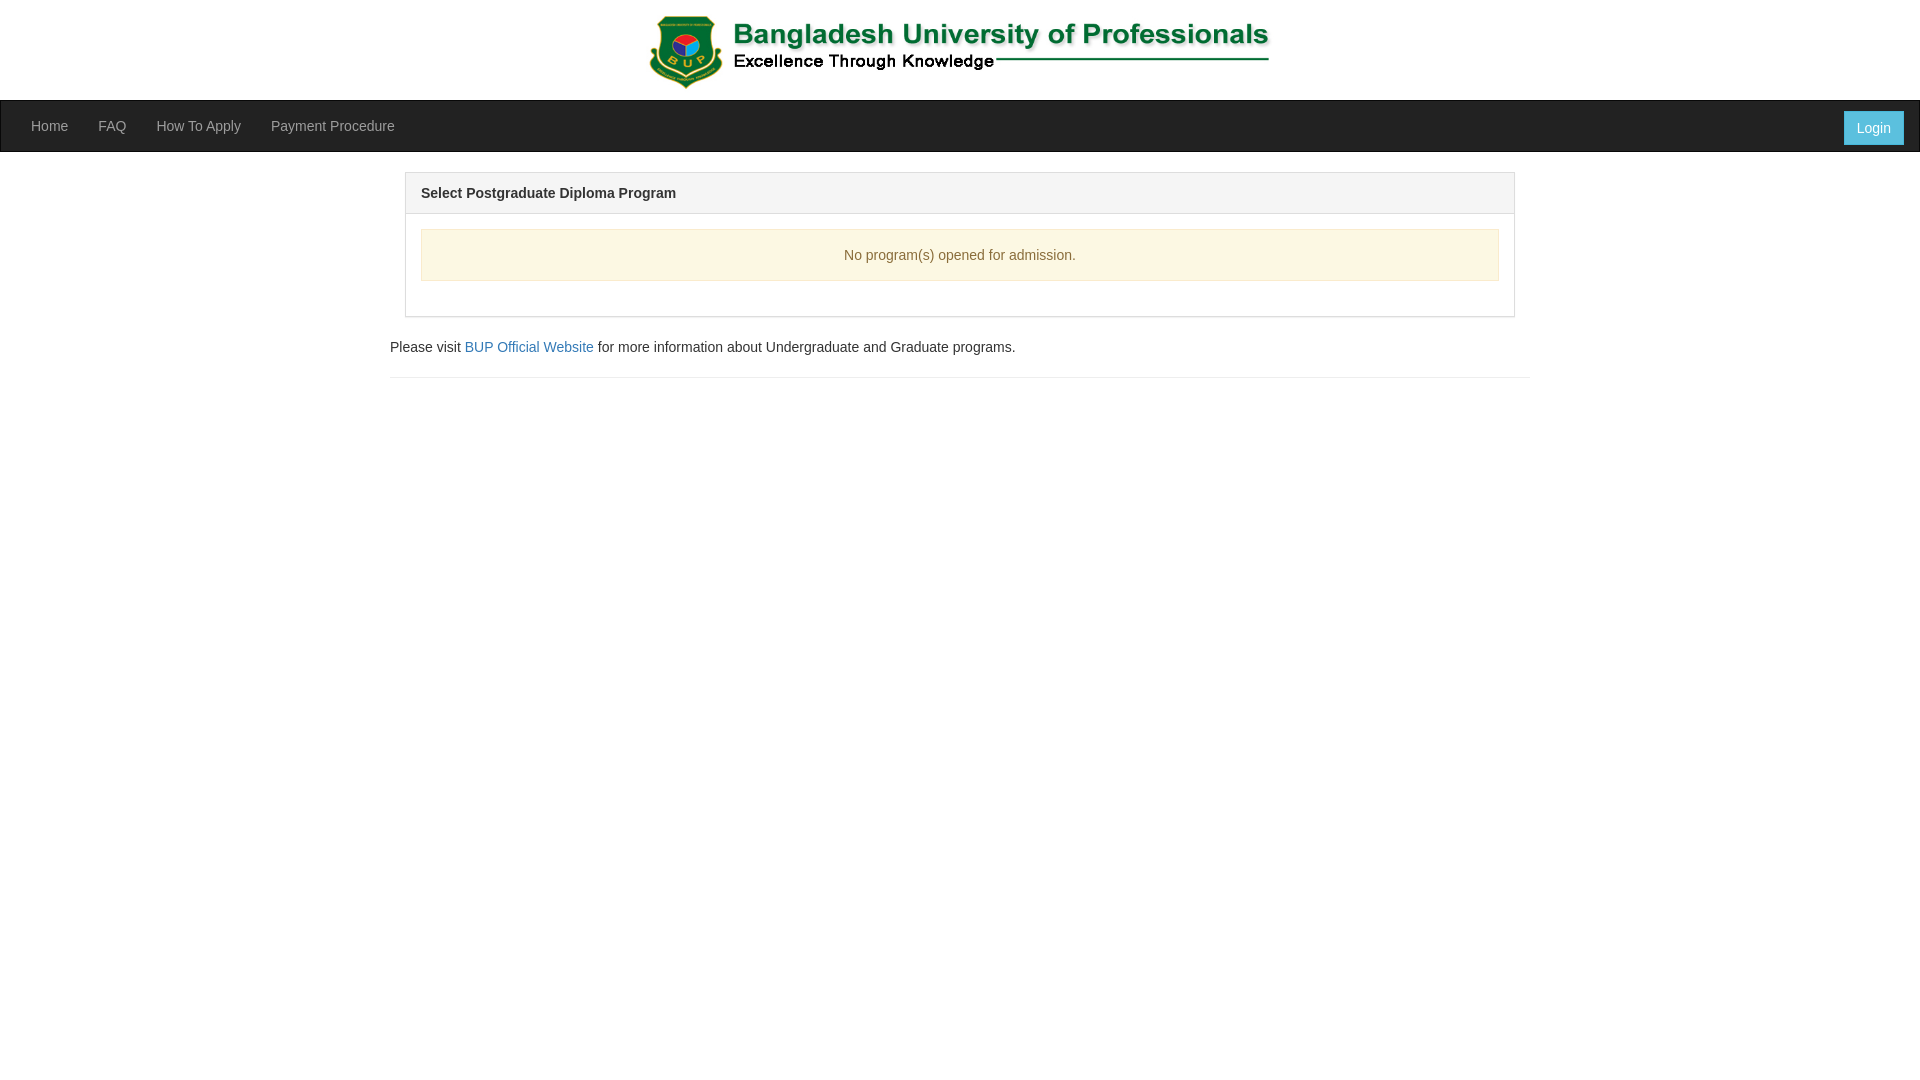  I want to click on Payment Procedure, so click(333, 126).